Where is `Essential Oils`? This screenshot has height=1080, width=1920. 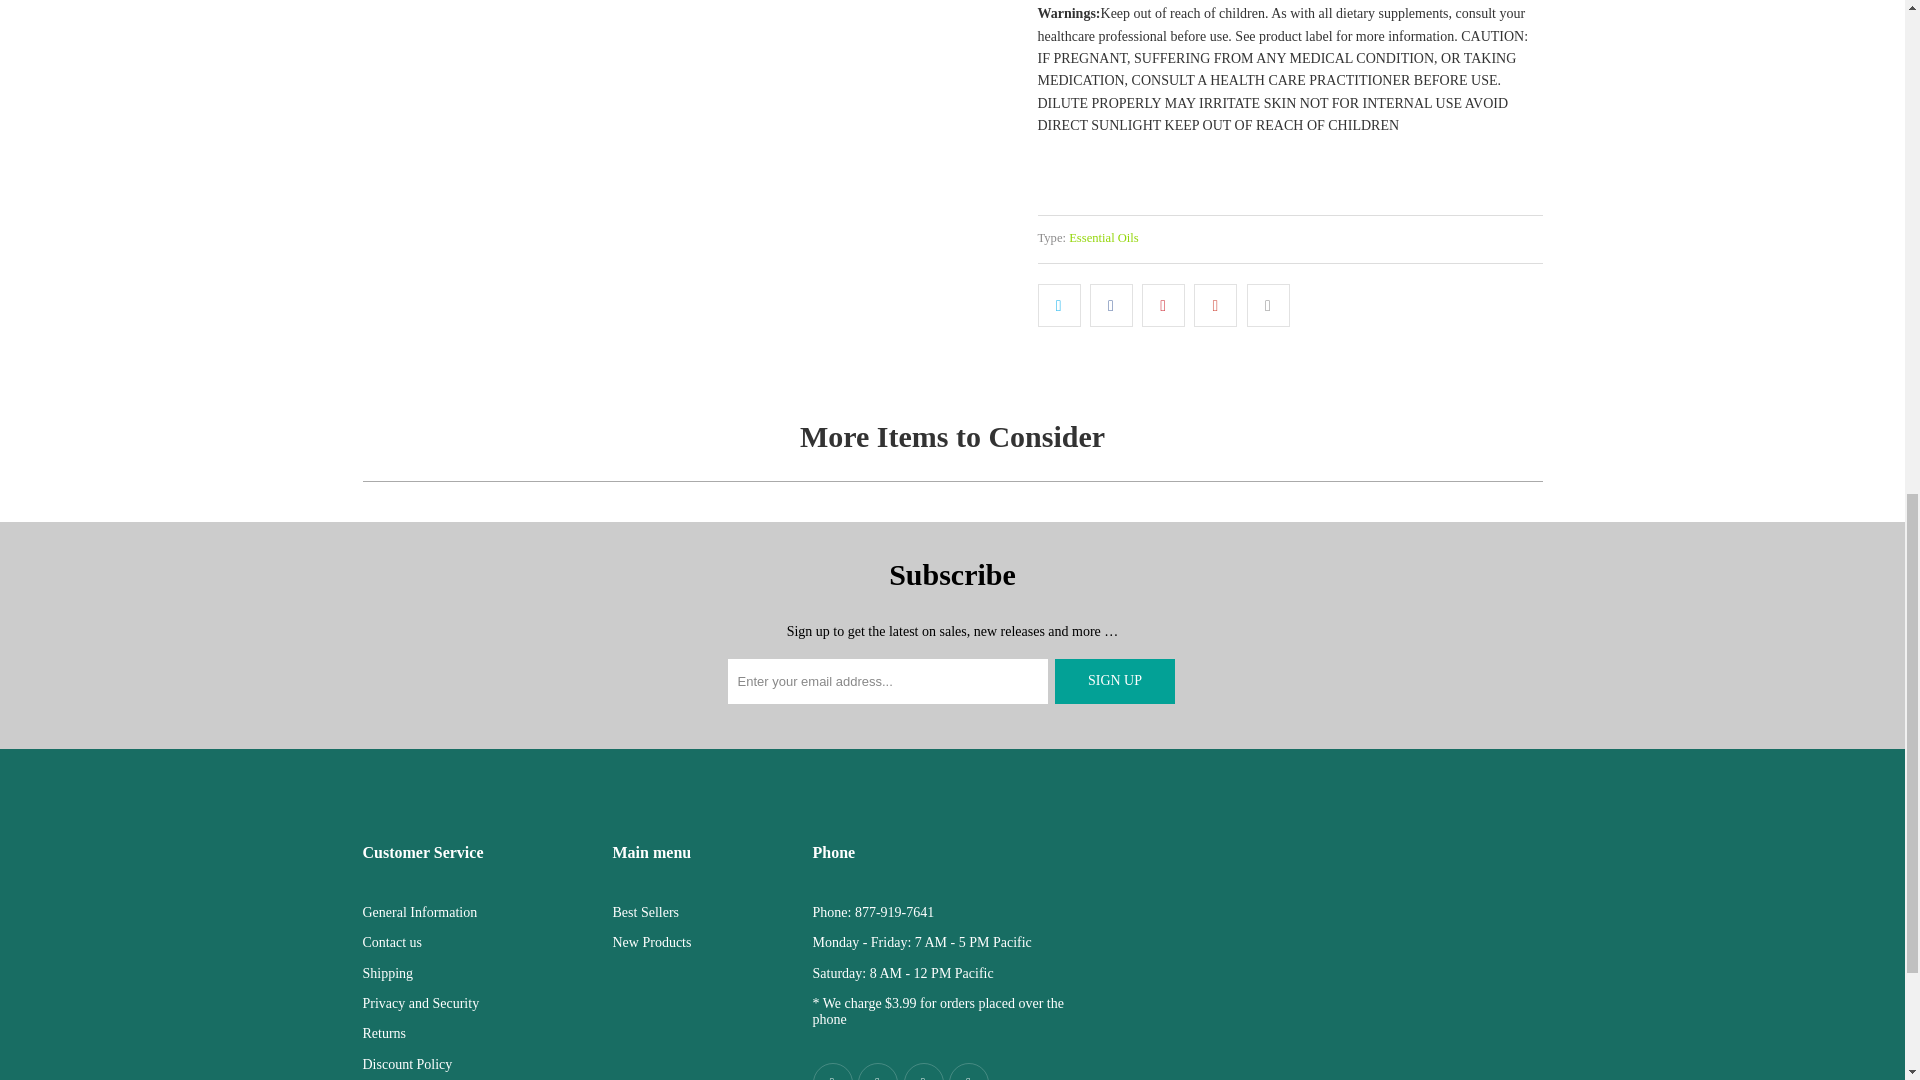
Essential Oils is located at coordinates (1104, 238).